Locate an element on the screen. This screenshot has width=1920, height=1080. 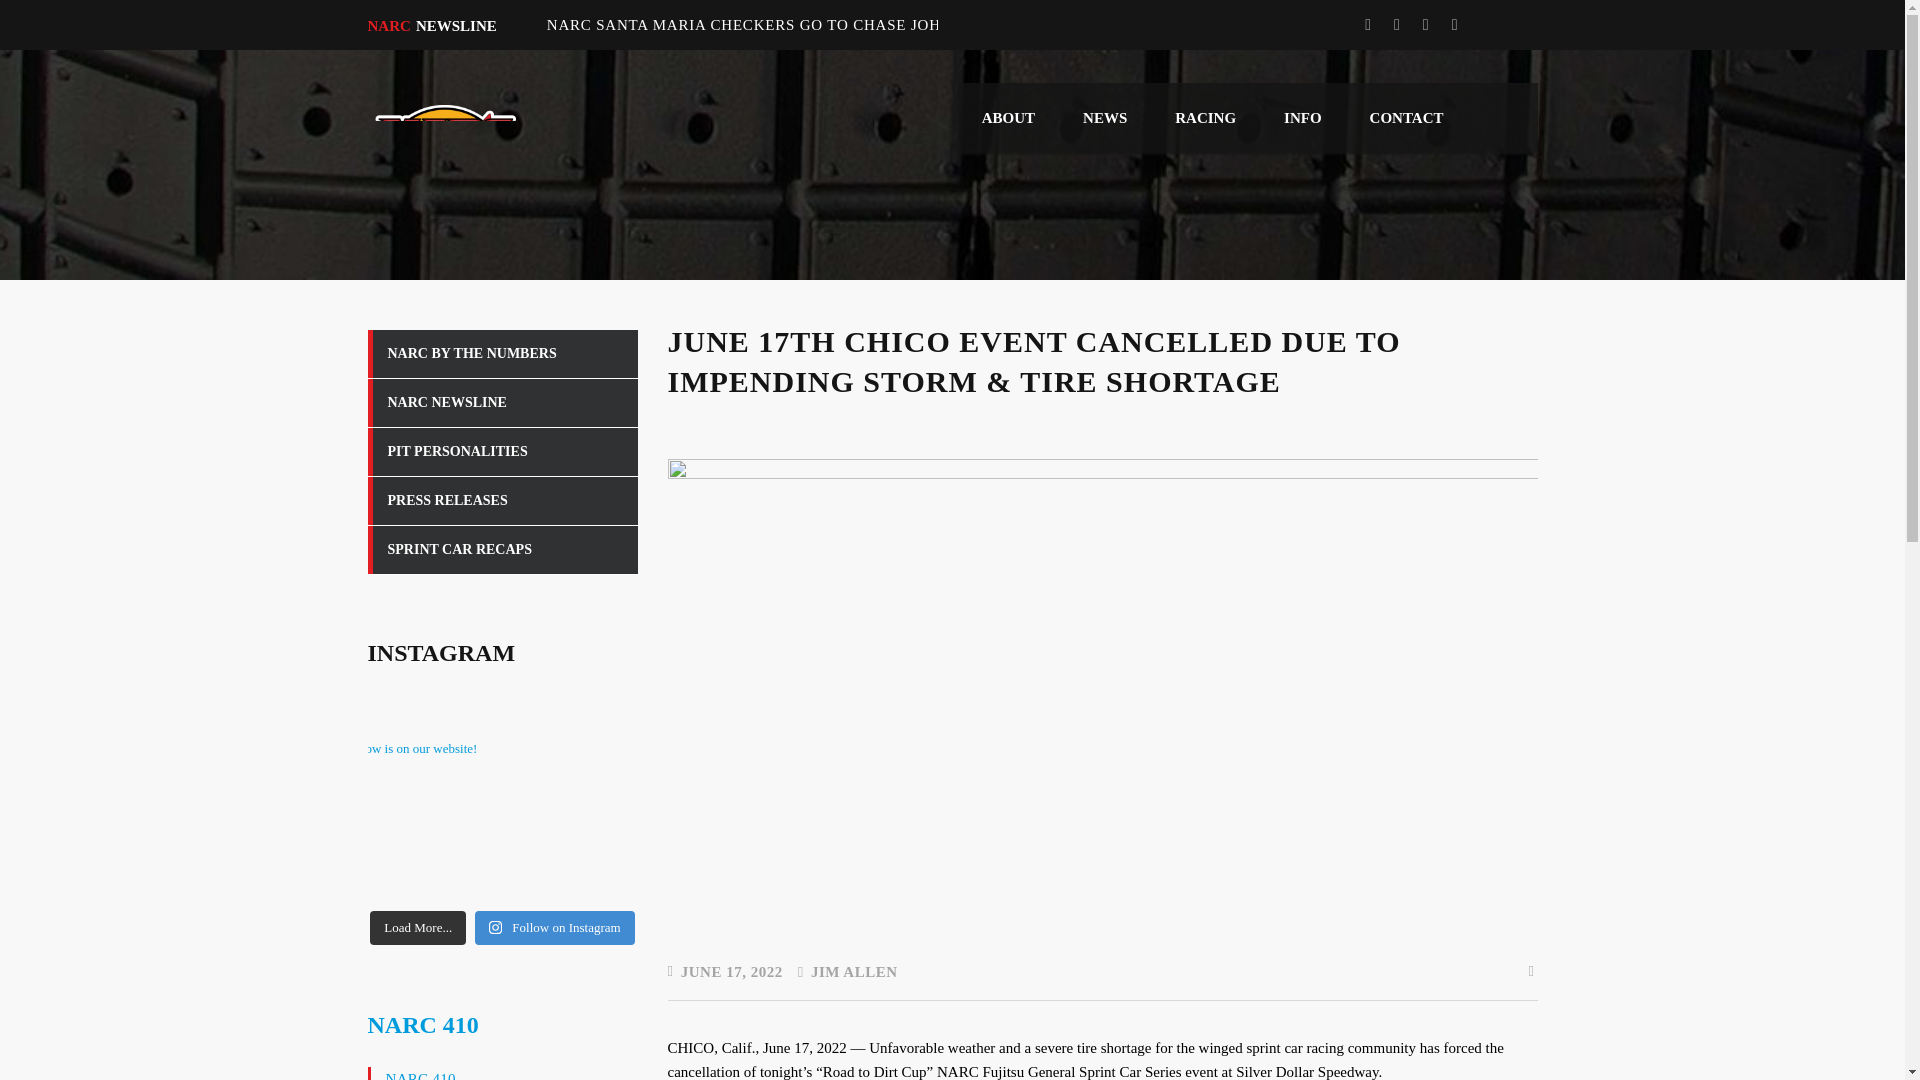
RACING is located at coordinates (1204, 118).